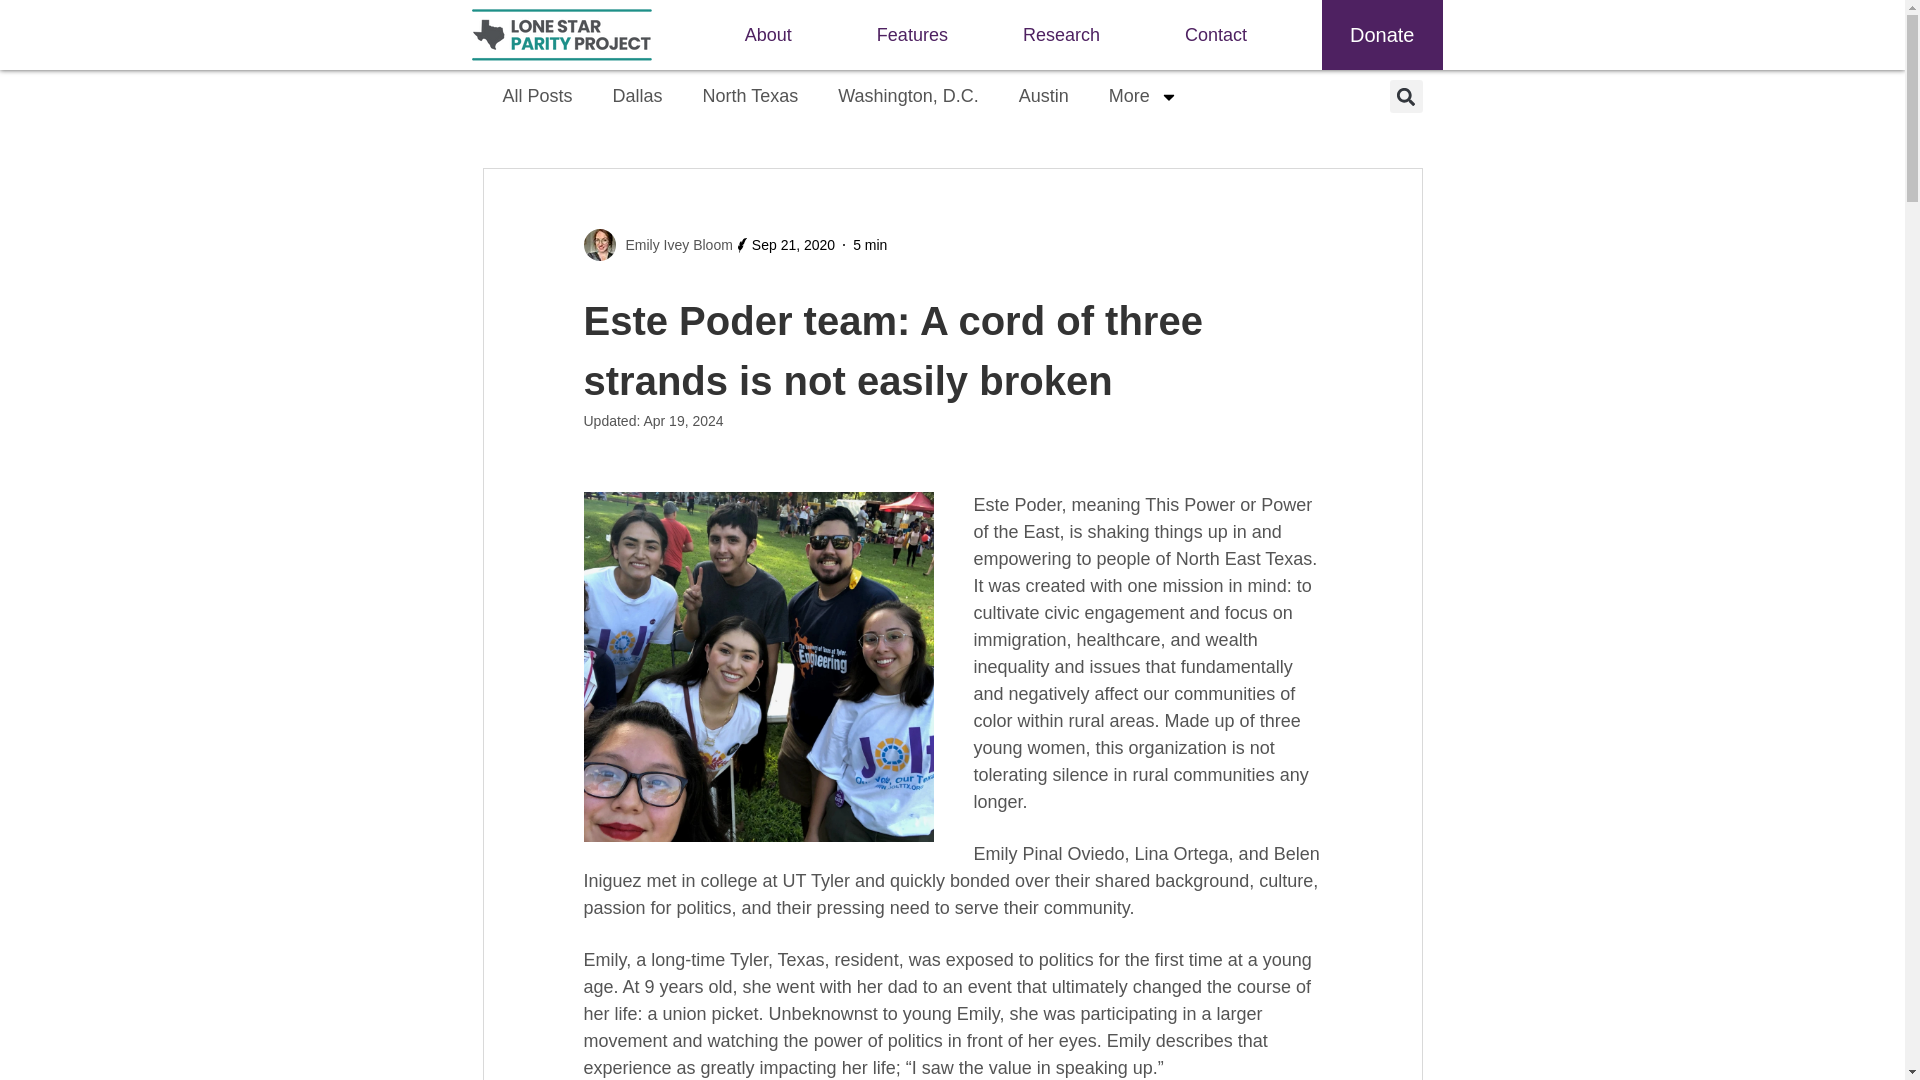  I want to click on Donate, so click(1382, 35).